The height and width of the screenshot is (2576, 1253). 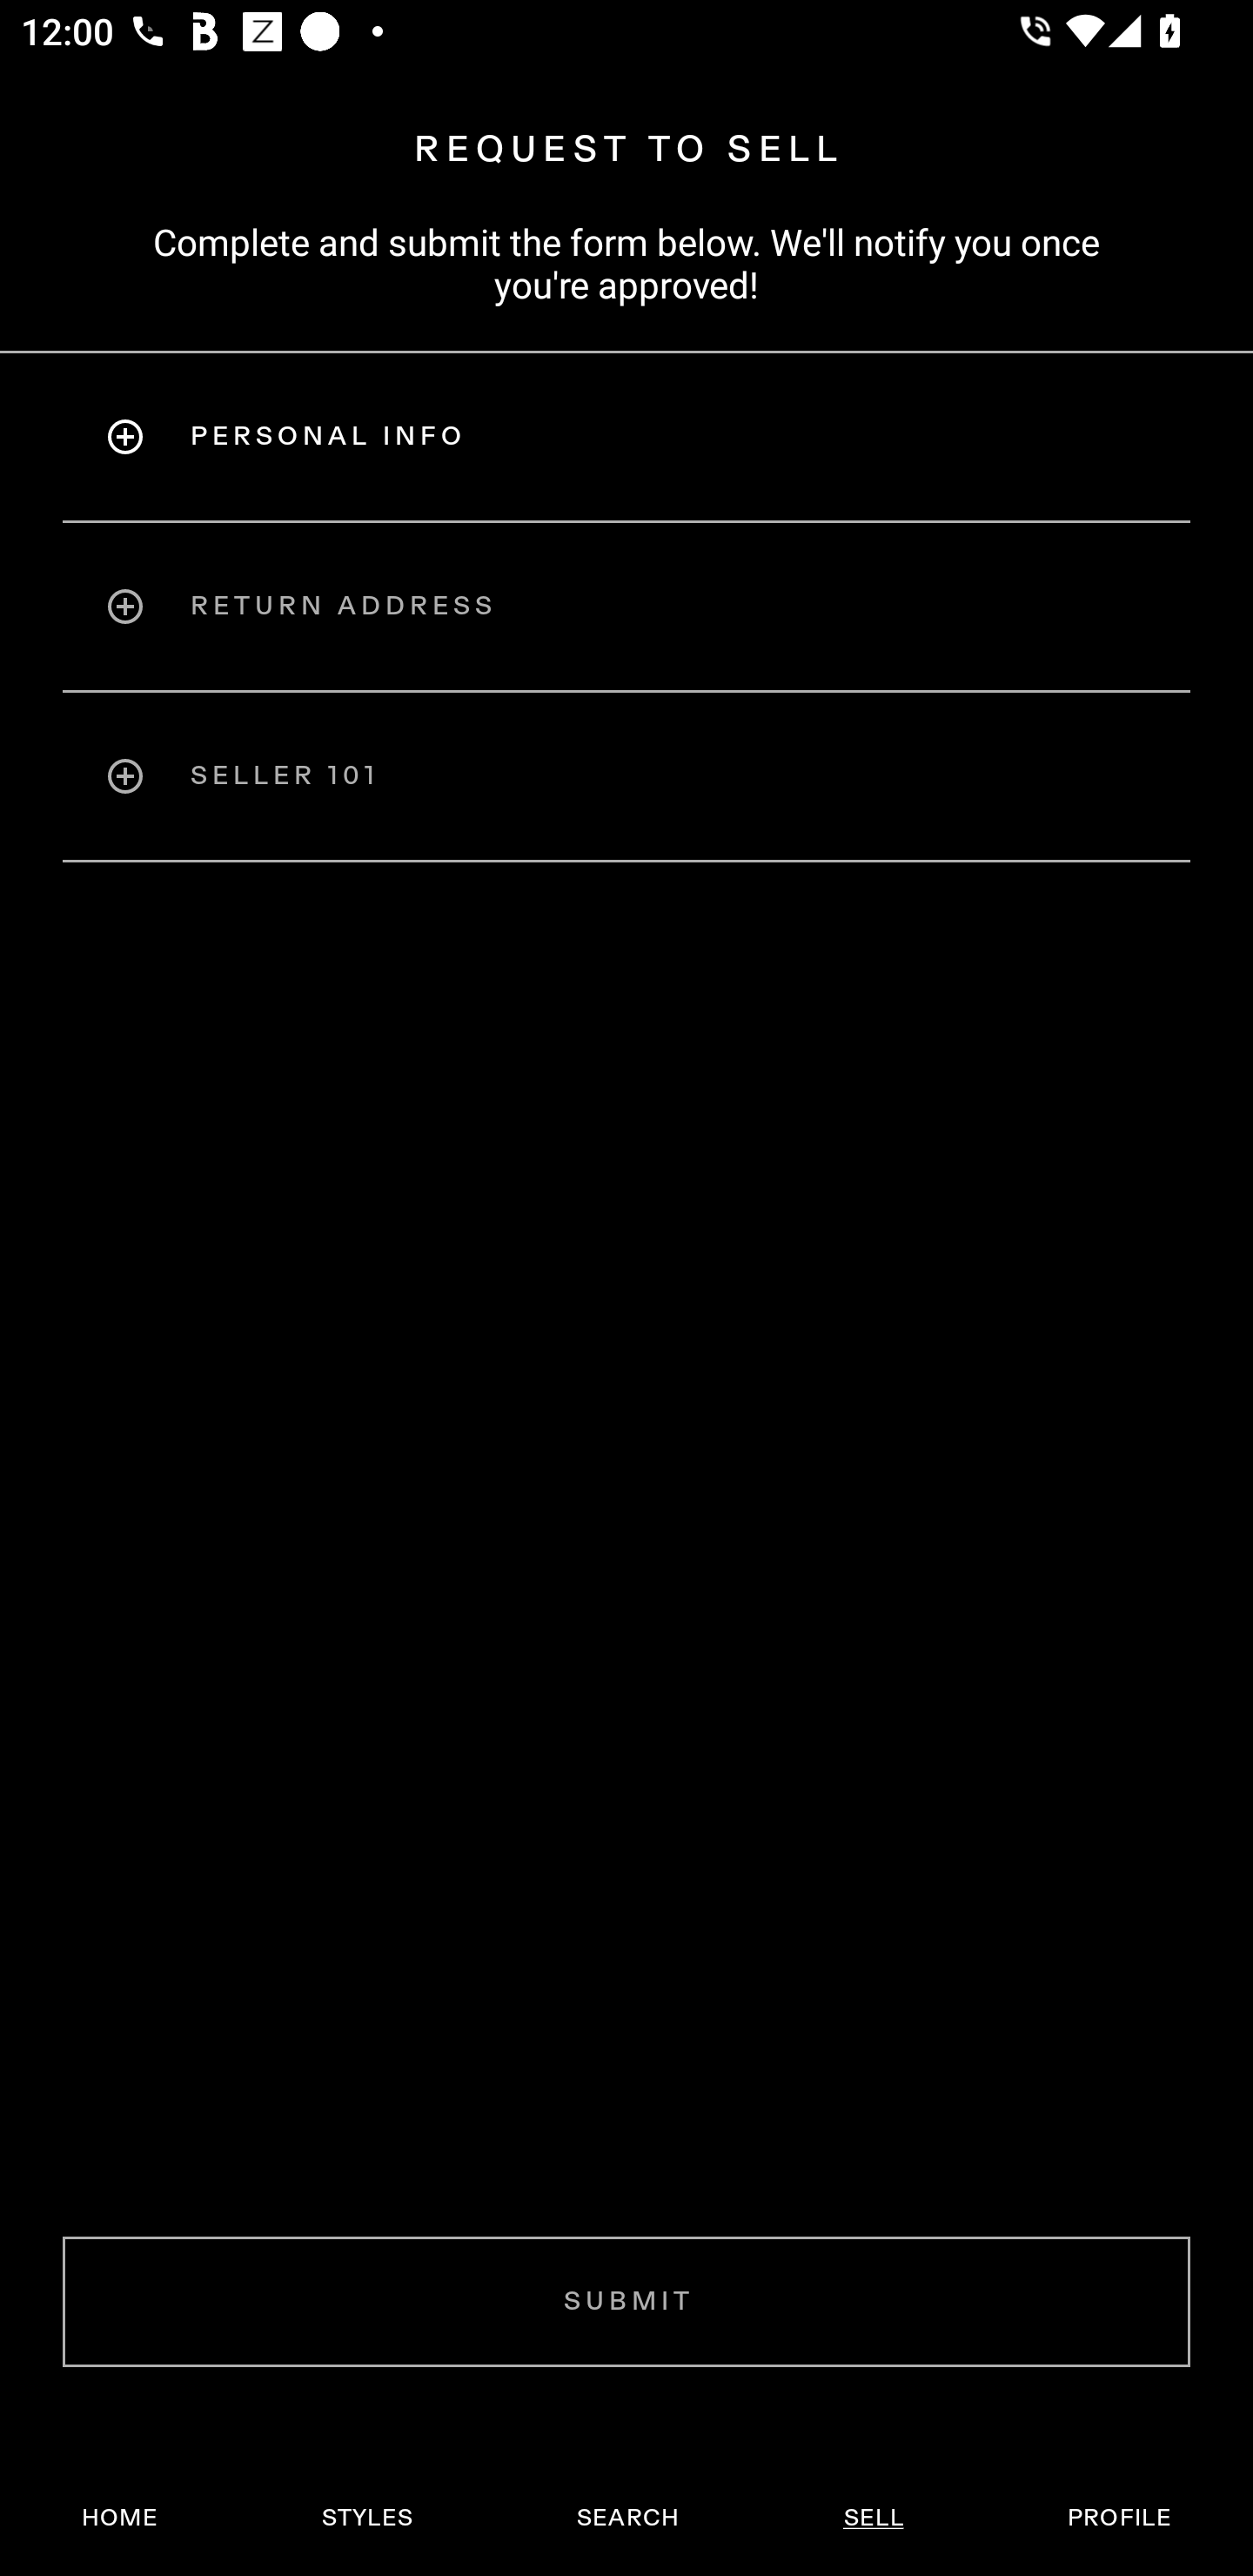 What do you see at coordinates (873, 2518) in the screenshot?
I see `SELL` at bounding box center [873, 2518].